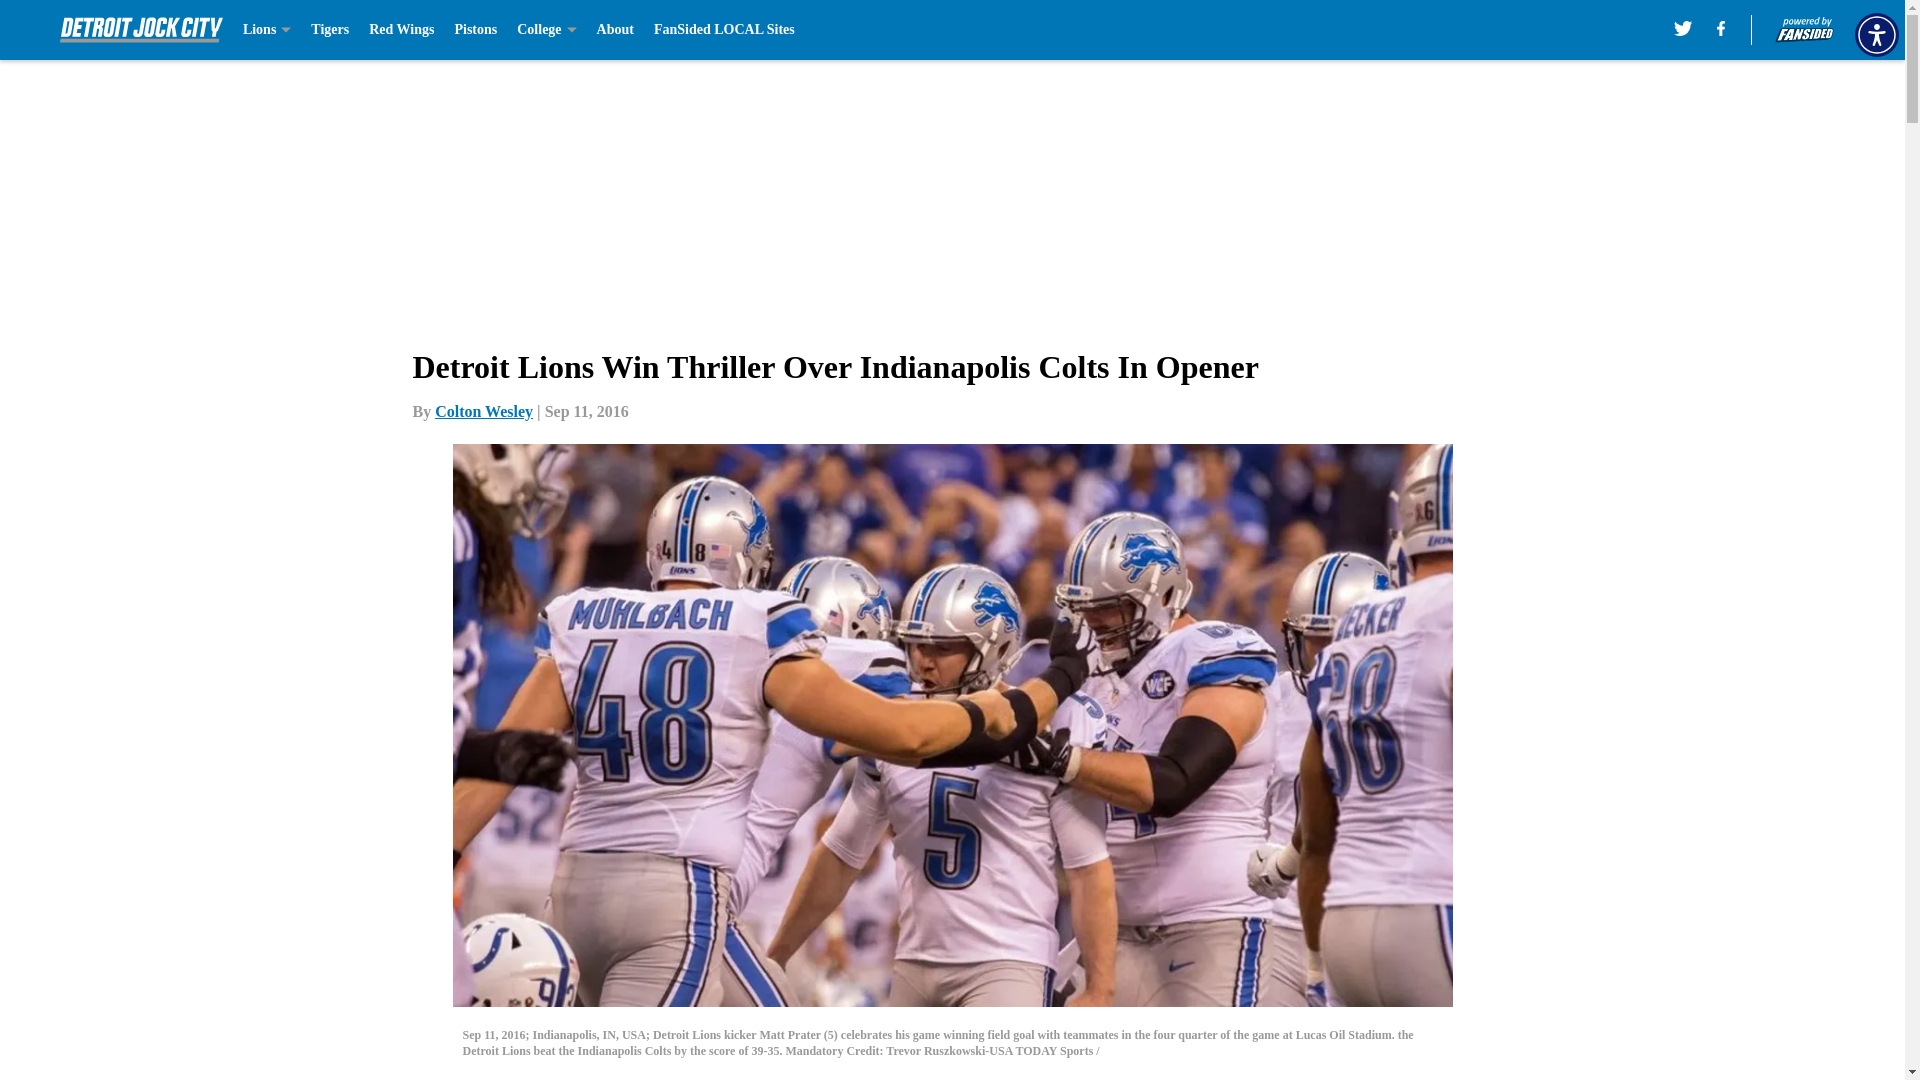 This screenshot has height=1080, width=1920. Describe the element at coordinates (475, 30) in the screenshot. I see `Pistons` at that location.